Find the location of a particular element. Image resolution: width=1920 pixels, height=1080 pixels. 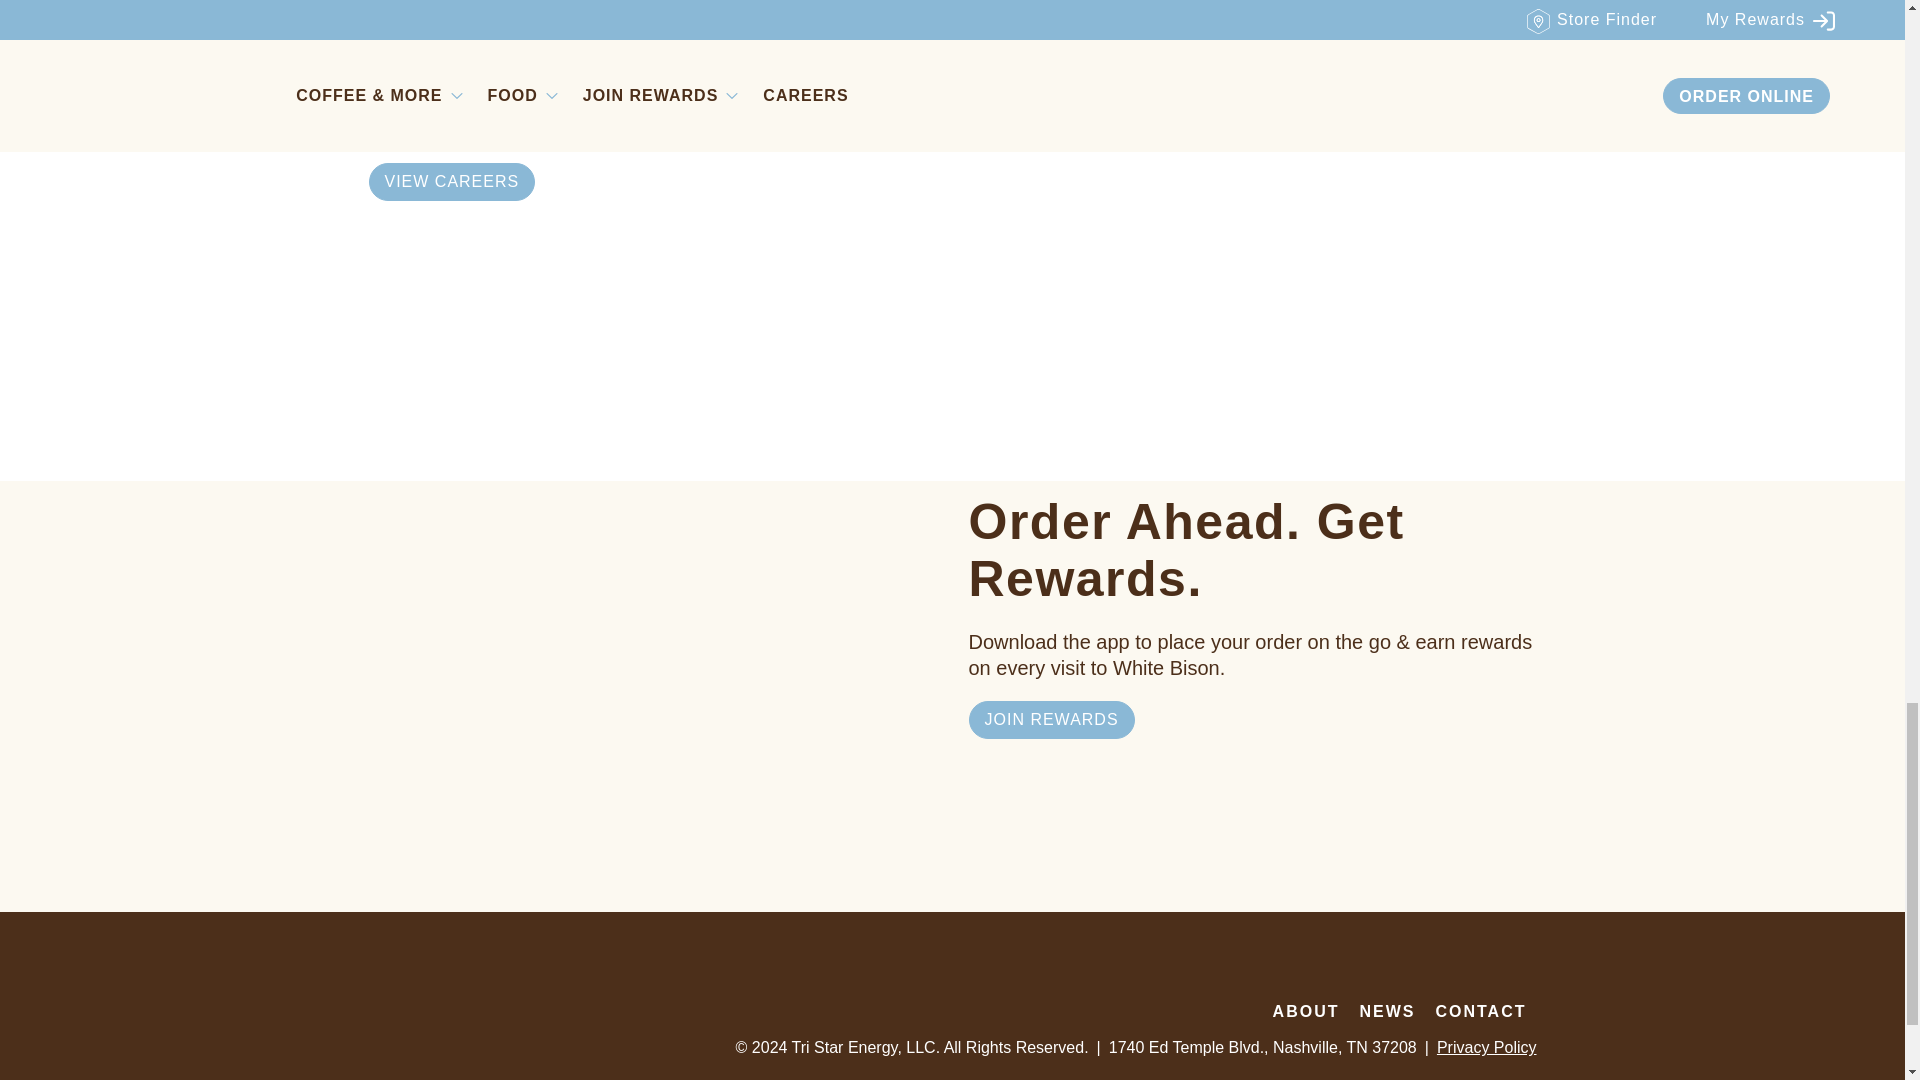

VIEW CAREERS is located at coordinates (452, 182).